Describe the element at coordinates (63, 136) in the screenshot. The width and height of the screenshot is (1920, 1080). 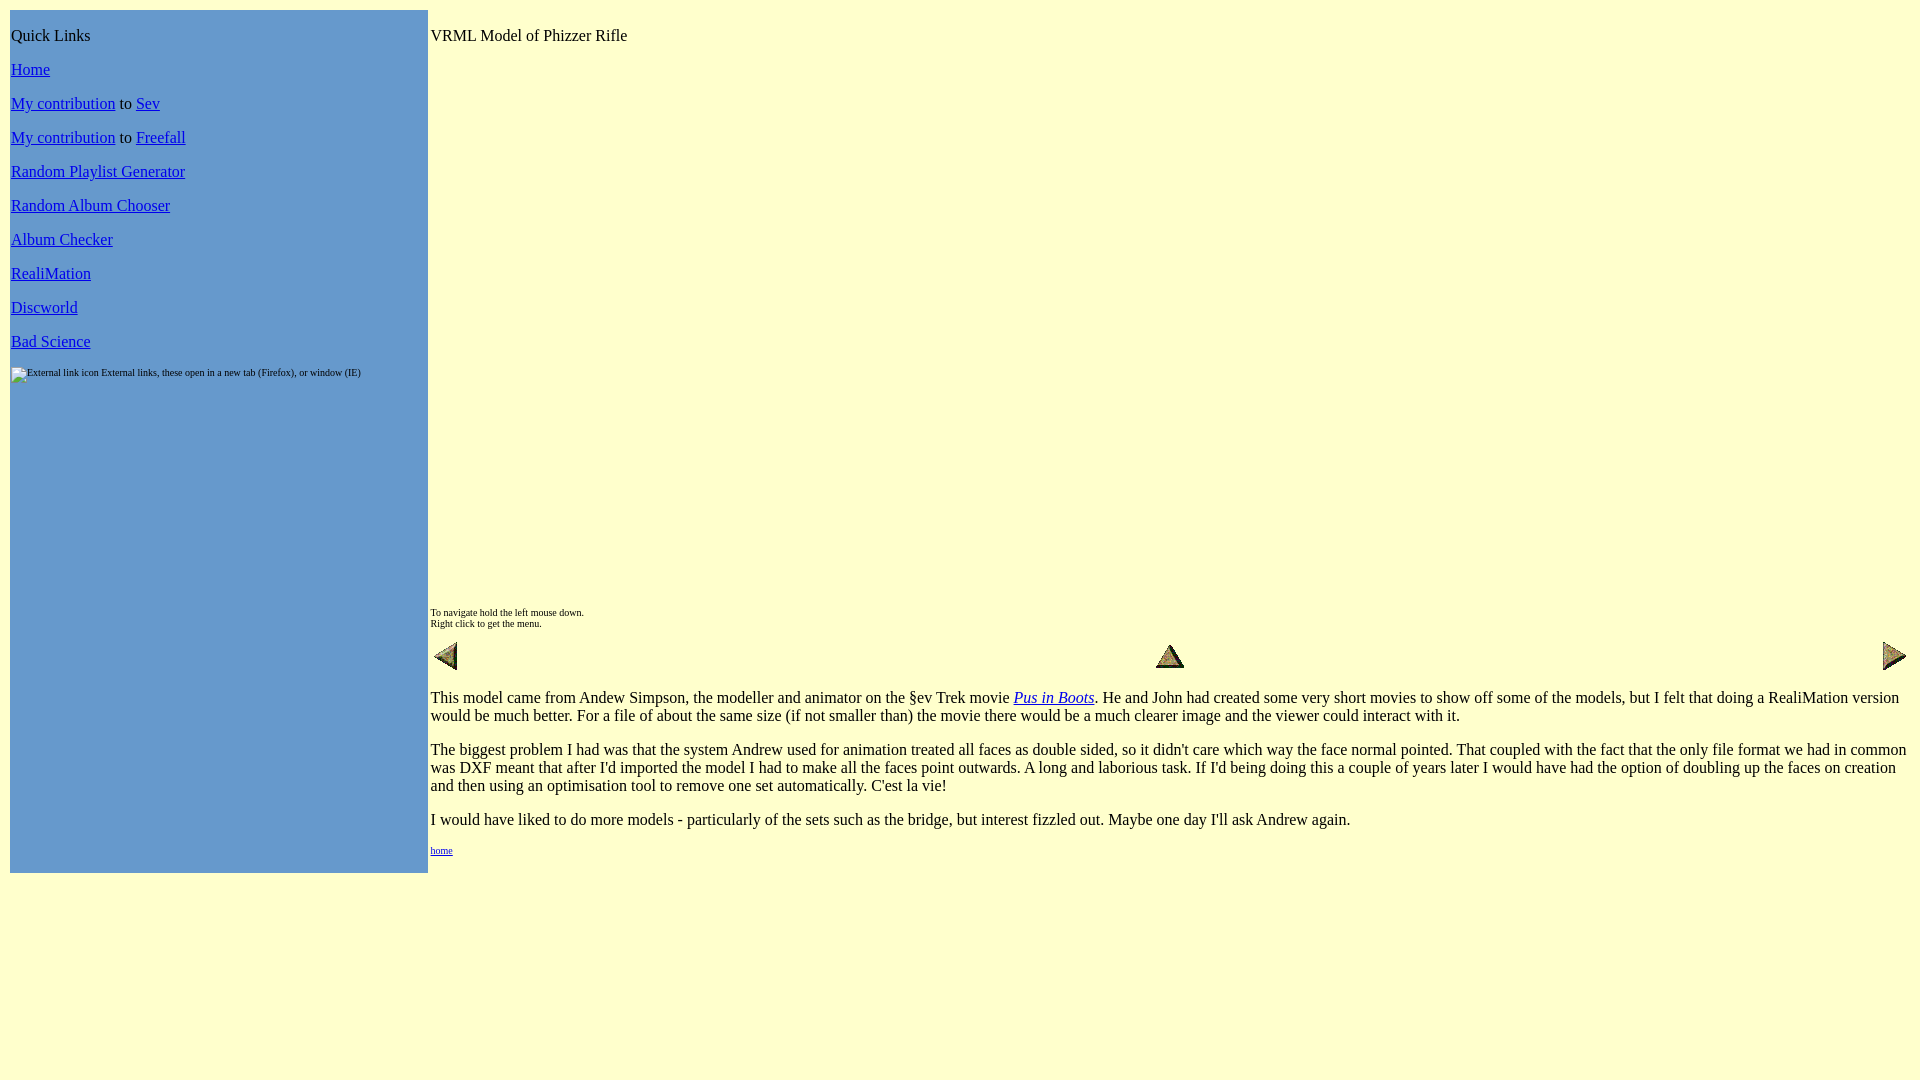
I see `My contribution` at that location.